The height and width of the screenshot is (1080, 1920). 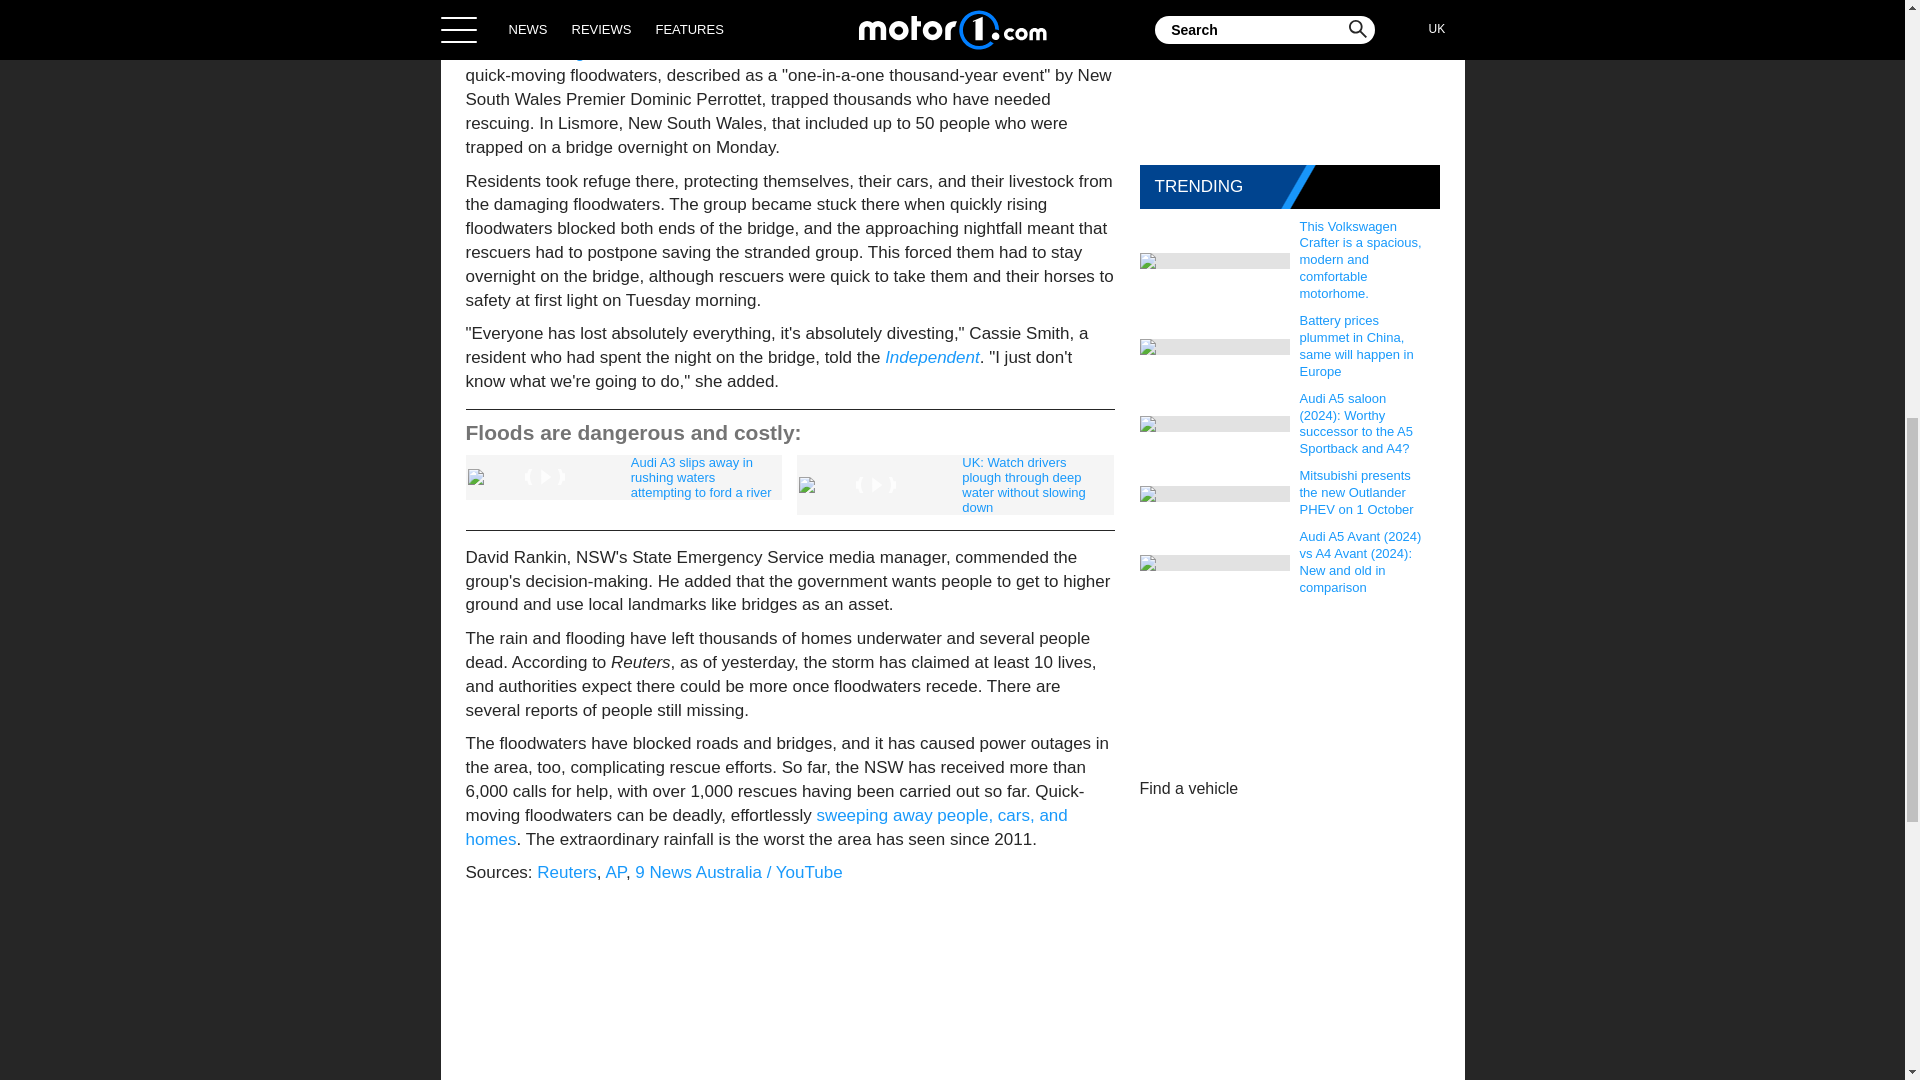 What do you see at coordinates (708, 52) in the screenshot?
I see `Australia` at bounding box center [708, 52].